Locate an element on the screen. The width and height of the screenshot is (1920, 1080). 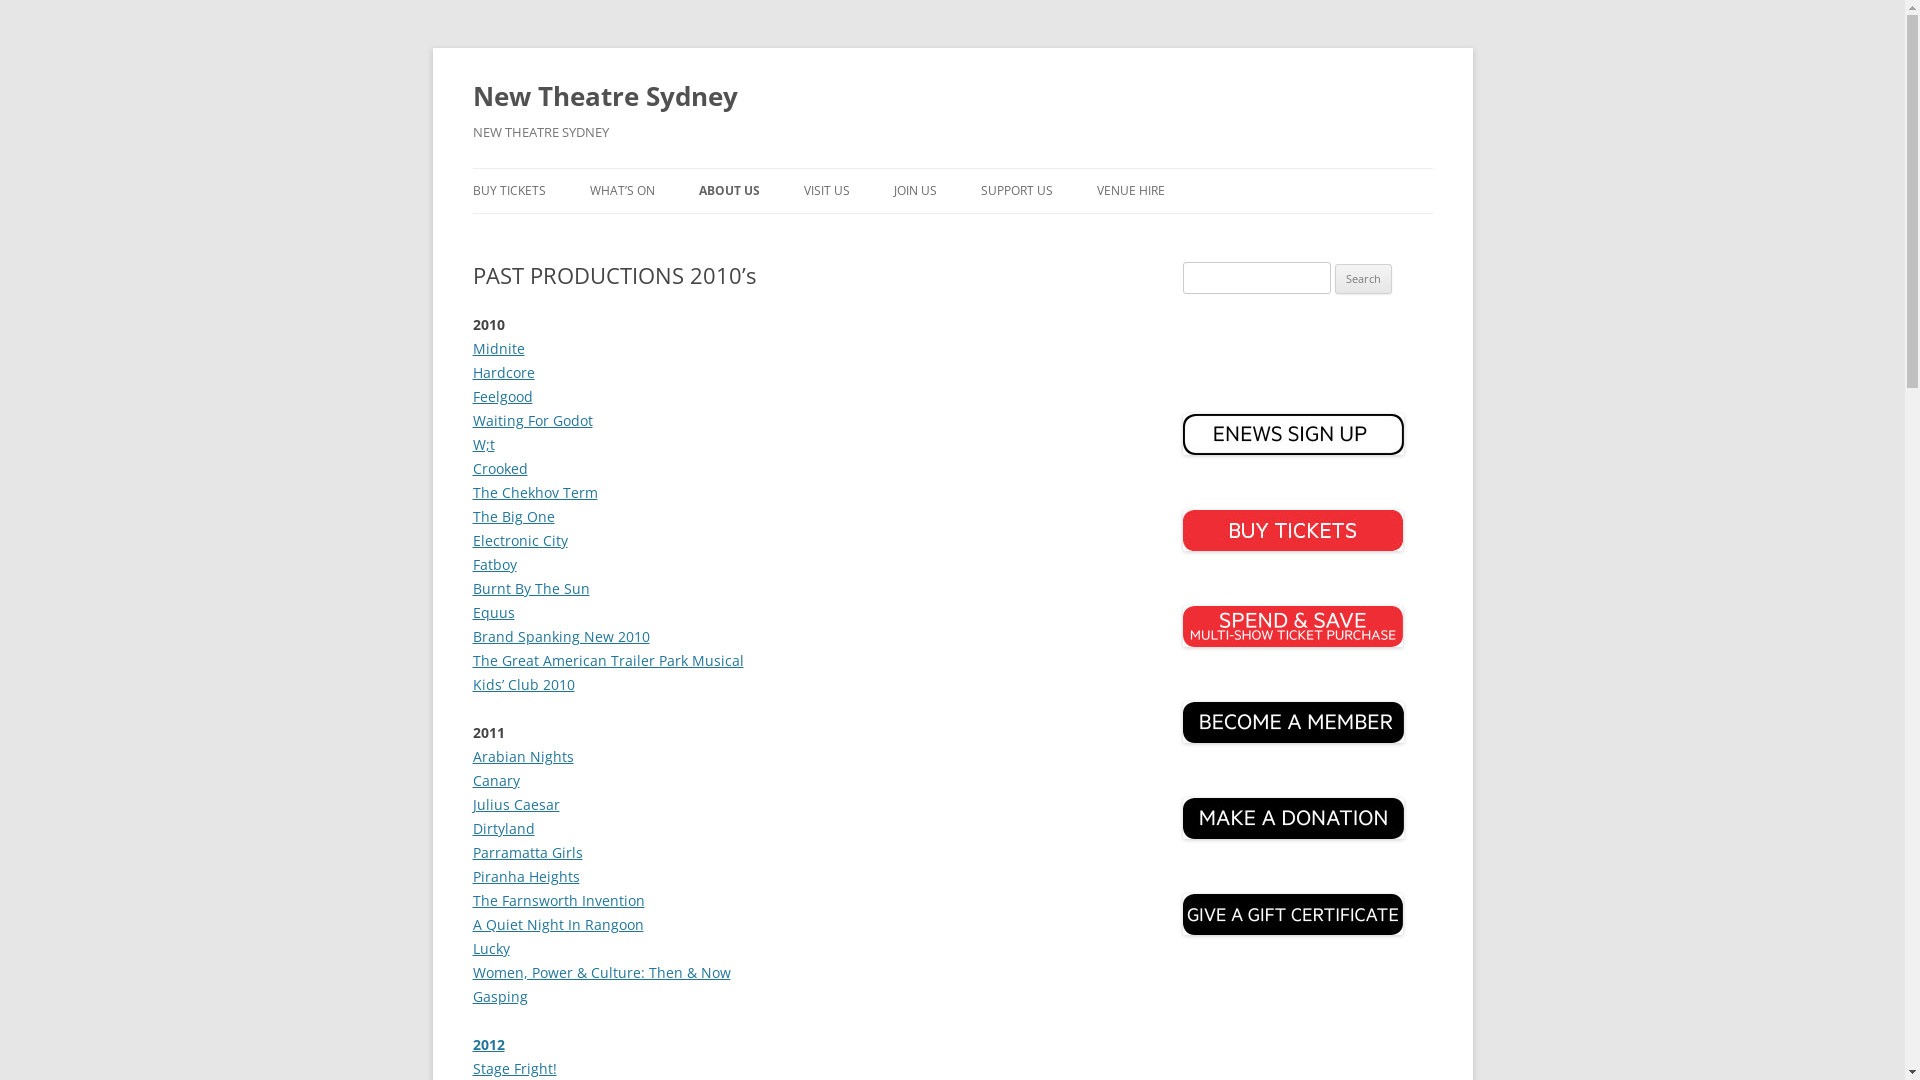
ABOUT US is located at coordinates (728, 191).